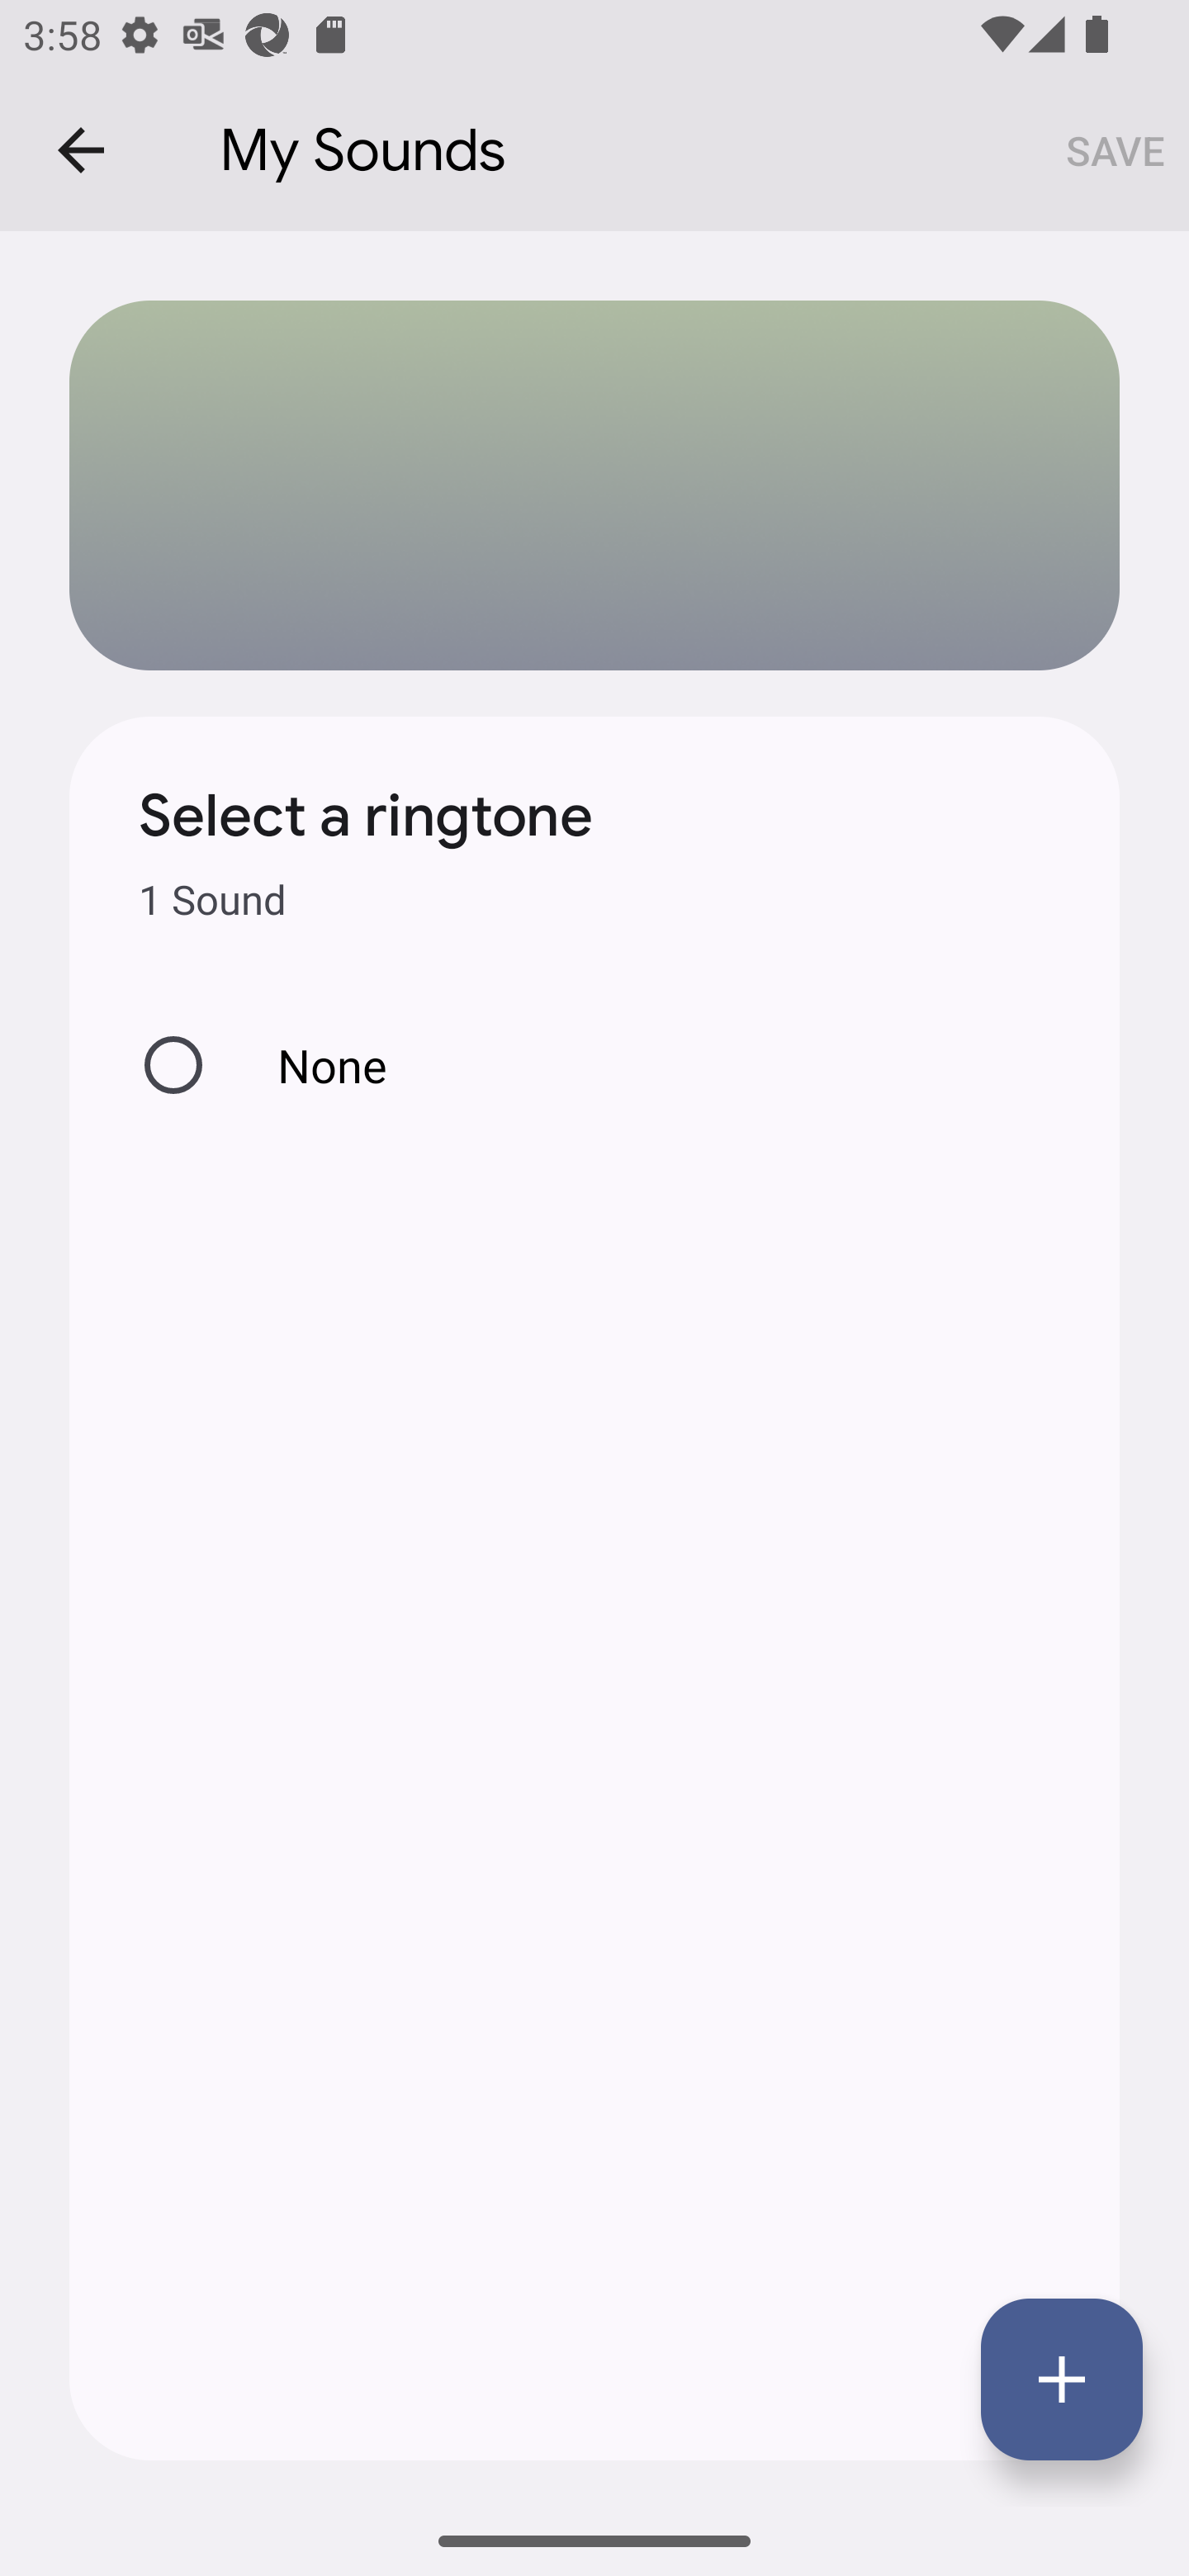 This screenshot has width=1189, height=2576. What do you see at coordinates (1062, 2379) in the screenshot?
I see `Add sound files` at bounding box center [1062, 2379].